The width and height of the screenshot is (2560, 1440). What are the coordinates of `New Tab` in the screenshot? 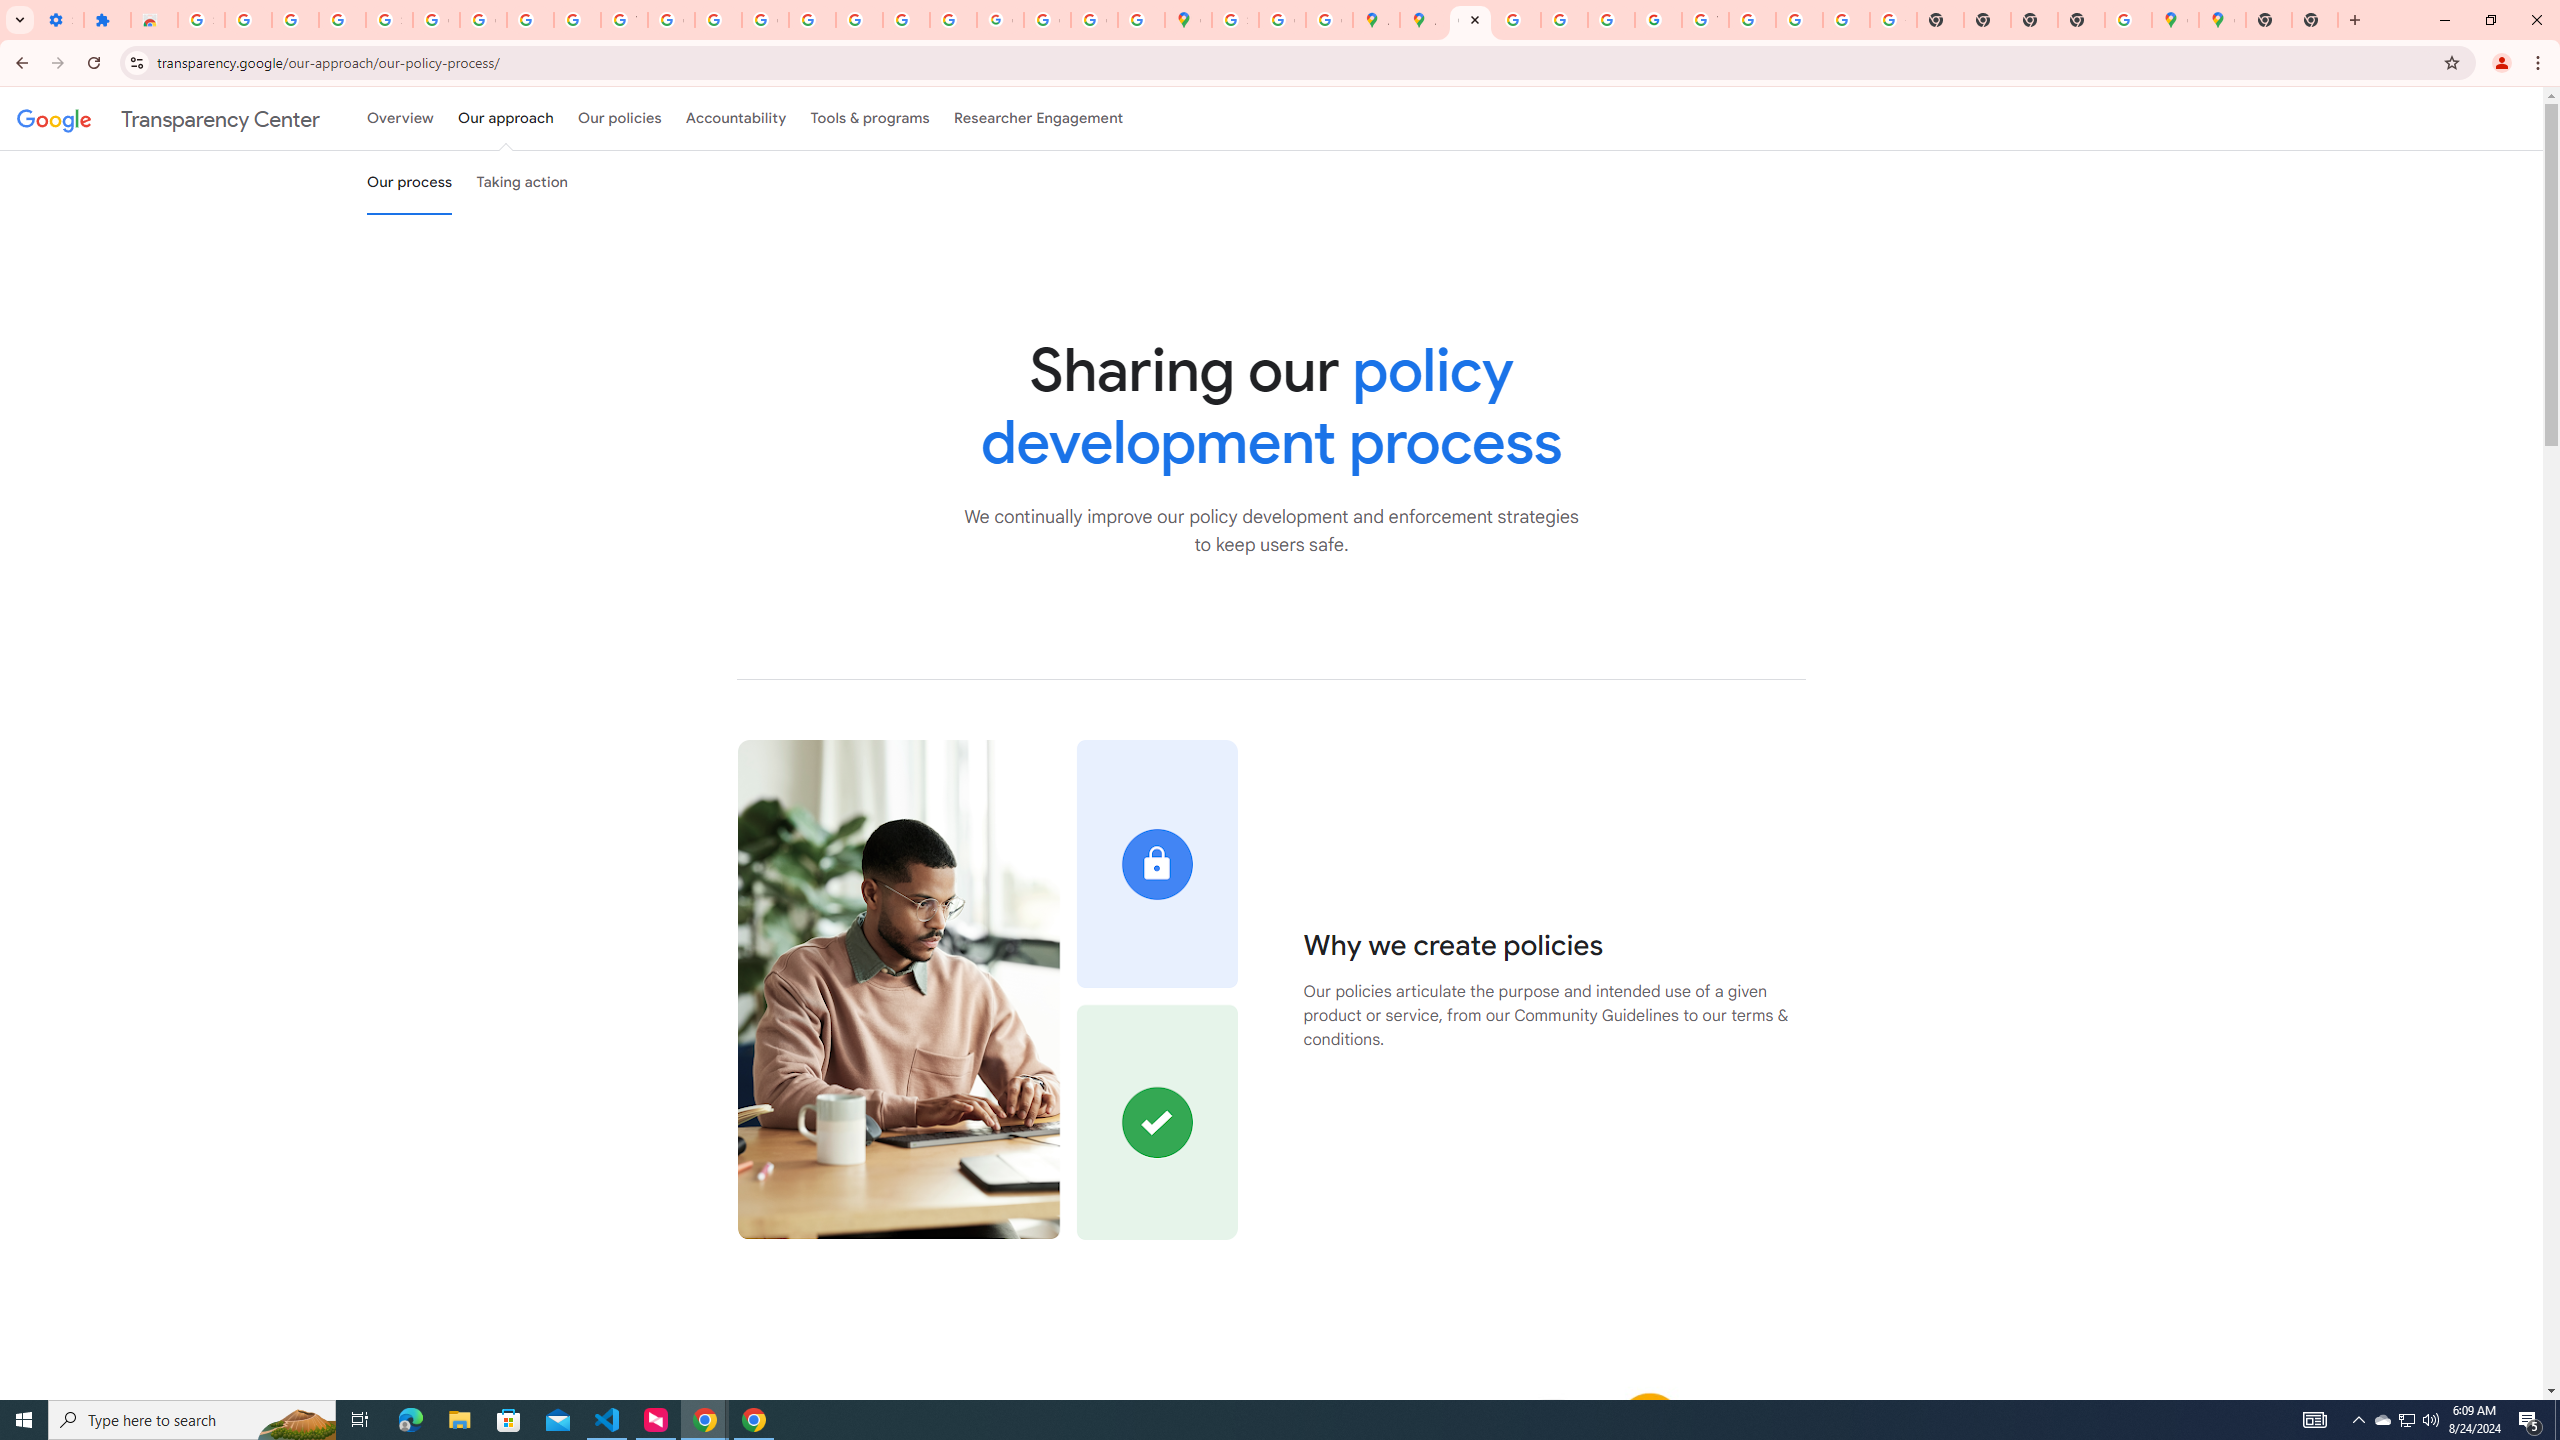 It's located at (2269, 20).